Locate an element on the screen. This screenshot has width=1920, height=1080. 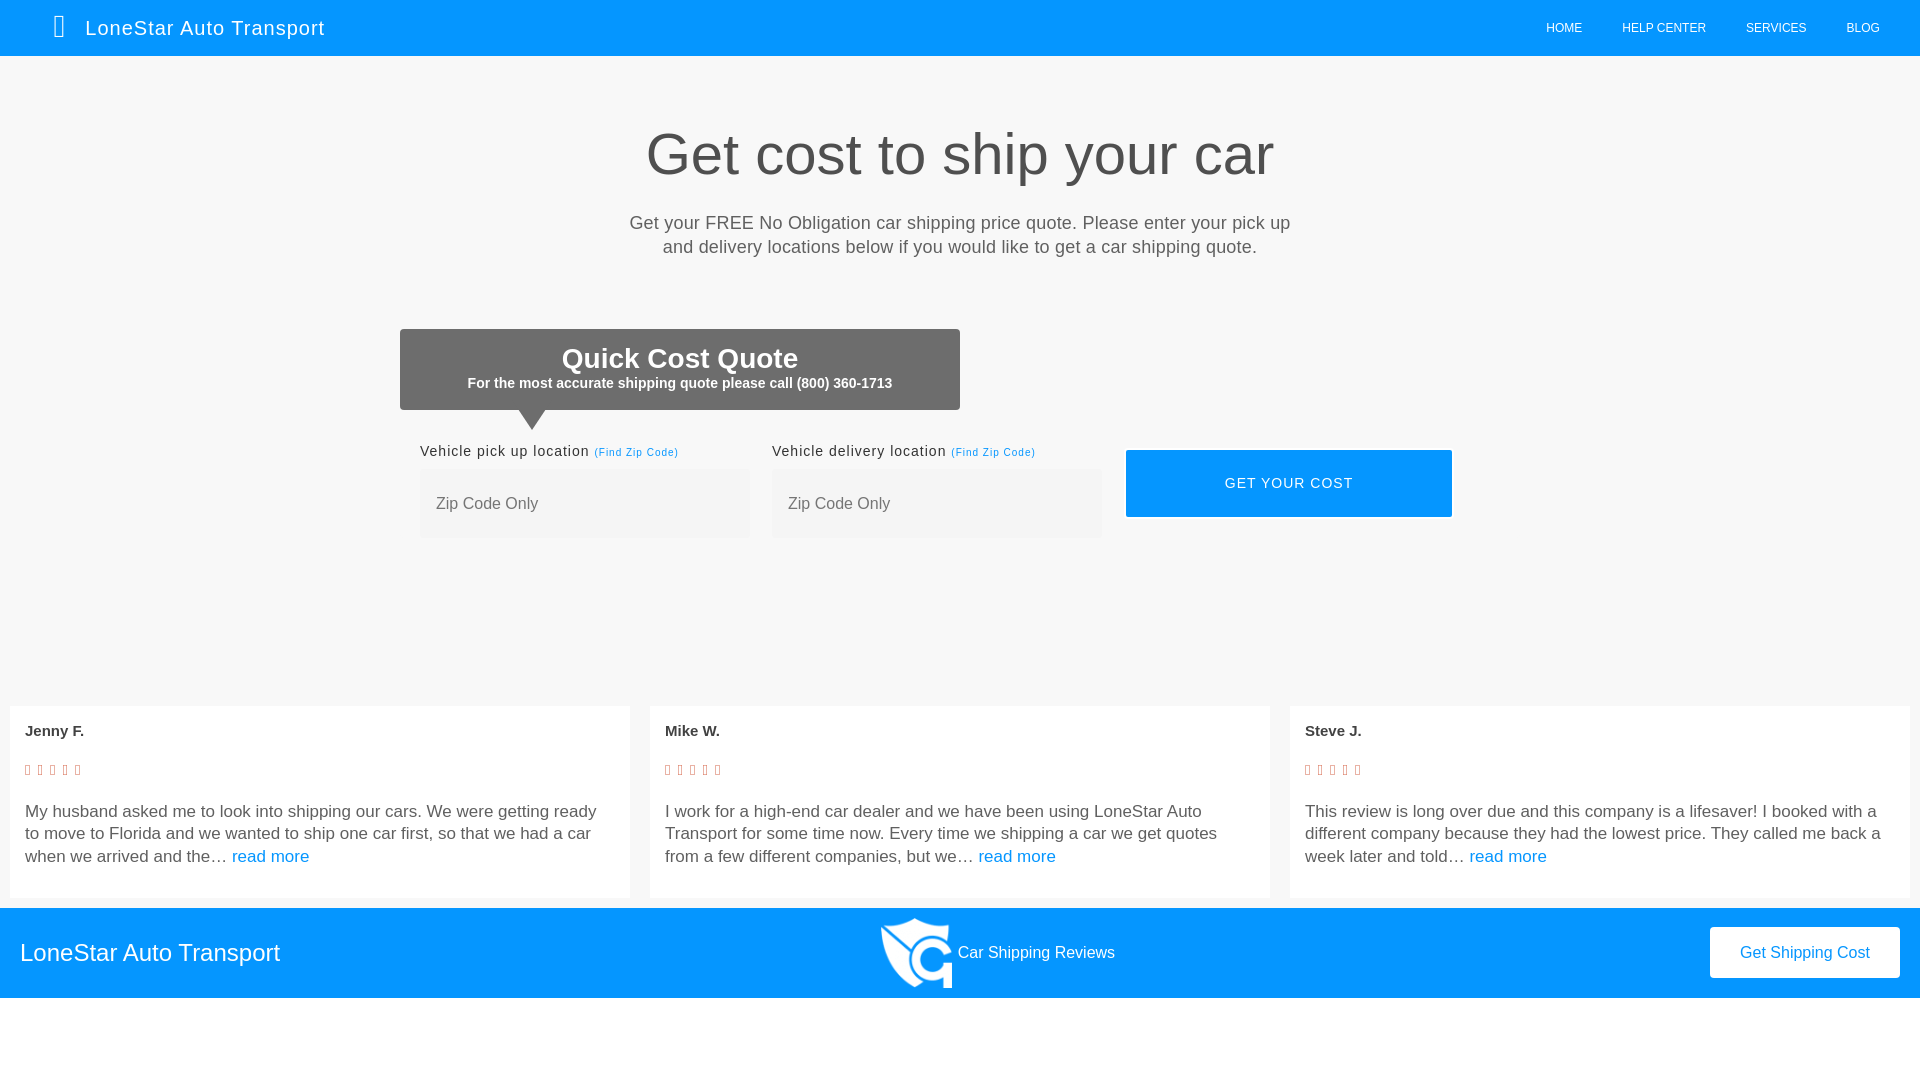
LoneStar Auto Transport is located at coordinates (204, 28).